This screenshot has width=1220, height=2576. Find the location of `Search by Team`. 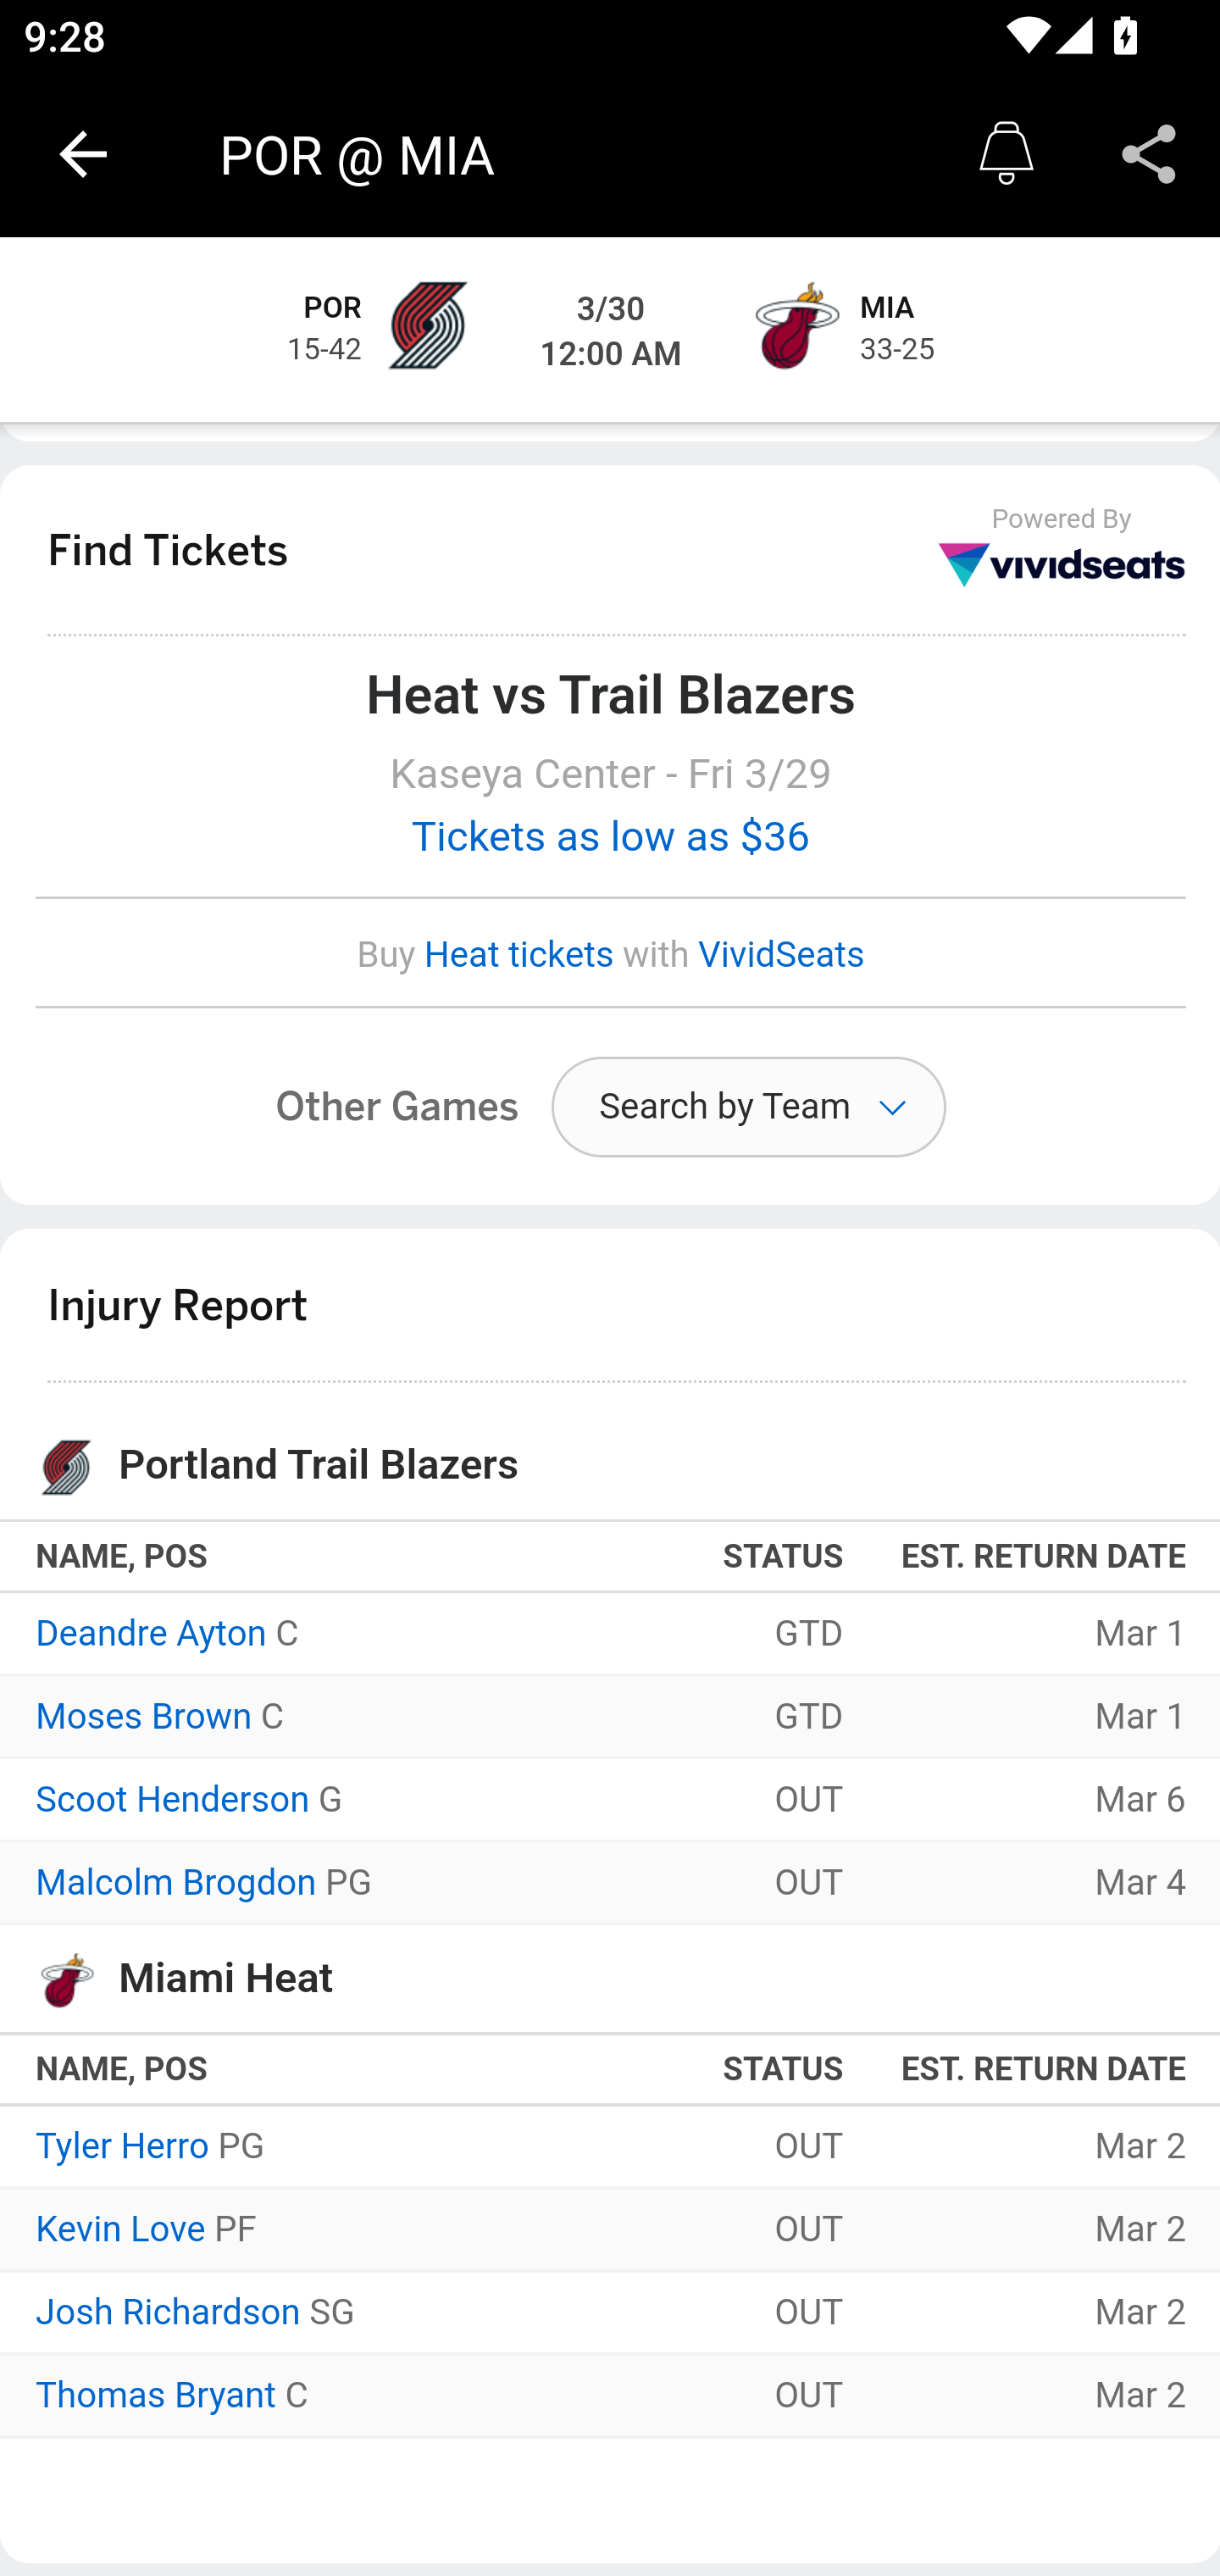

Search by Team is located at coordinates (748, 1108).